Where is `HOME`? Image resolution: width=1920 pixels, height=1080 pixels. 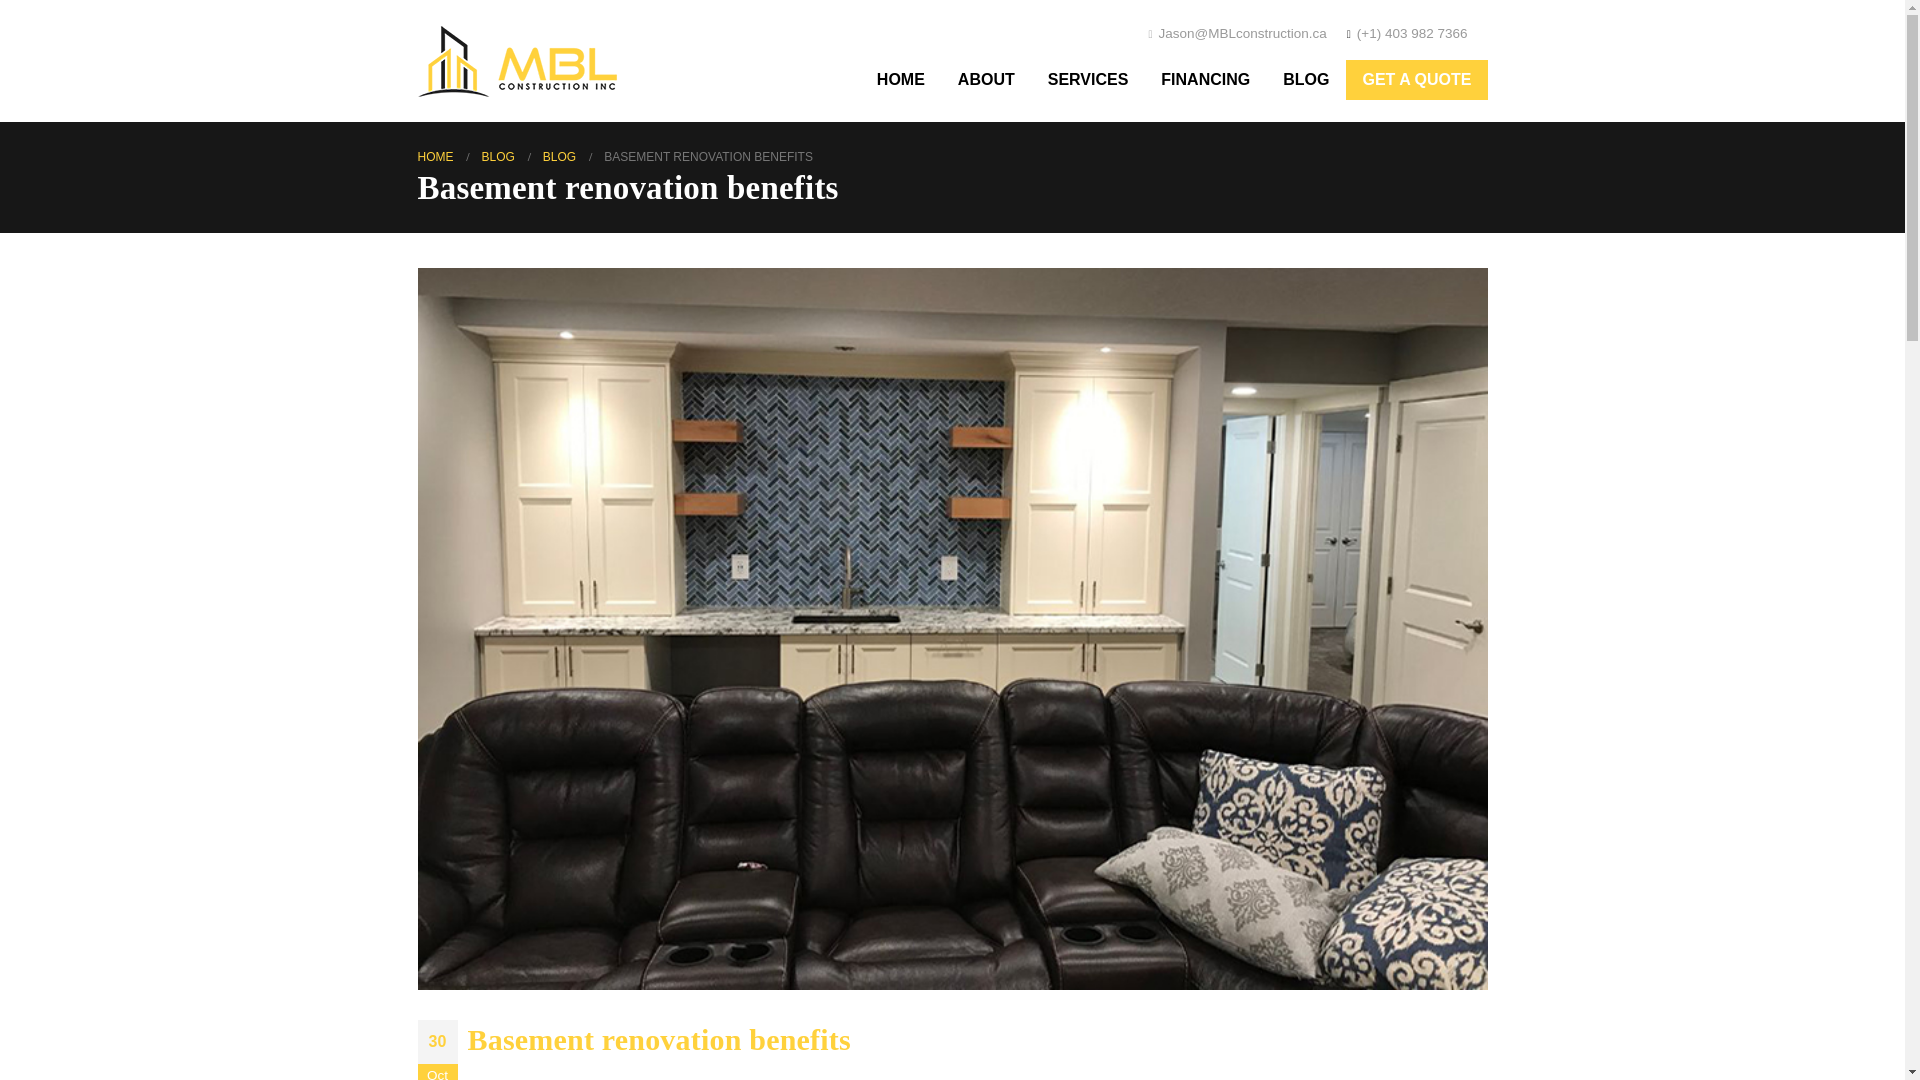
HOME is located at coordinates (436, 156).